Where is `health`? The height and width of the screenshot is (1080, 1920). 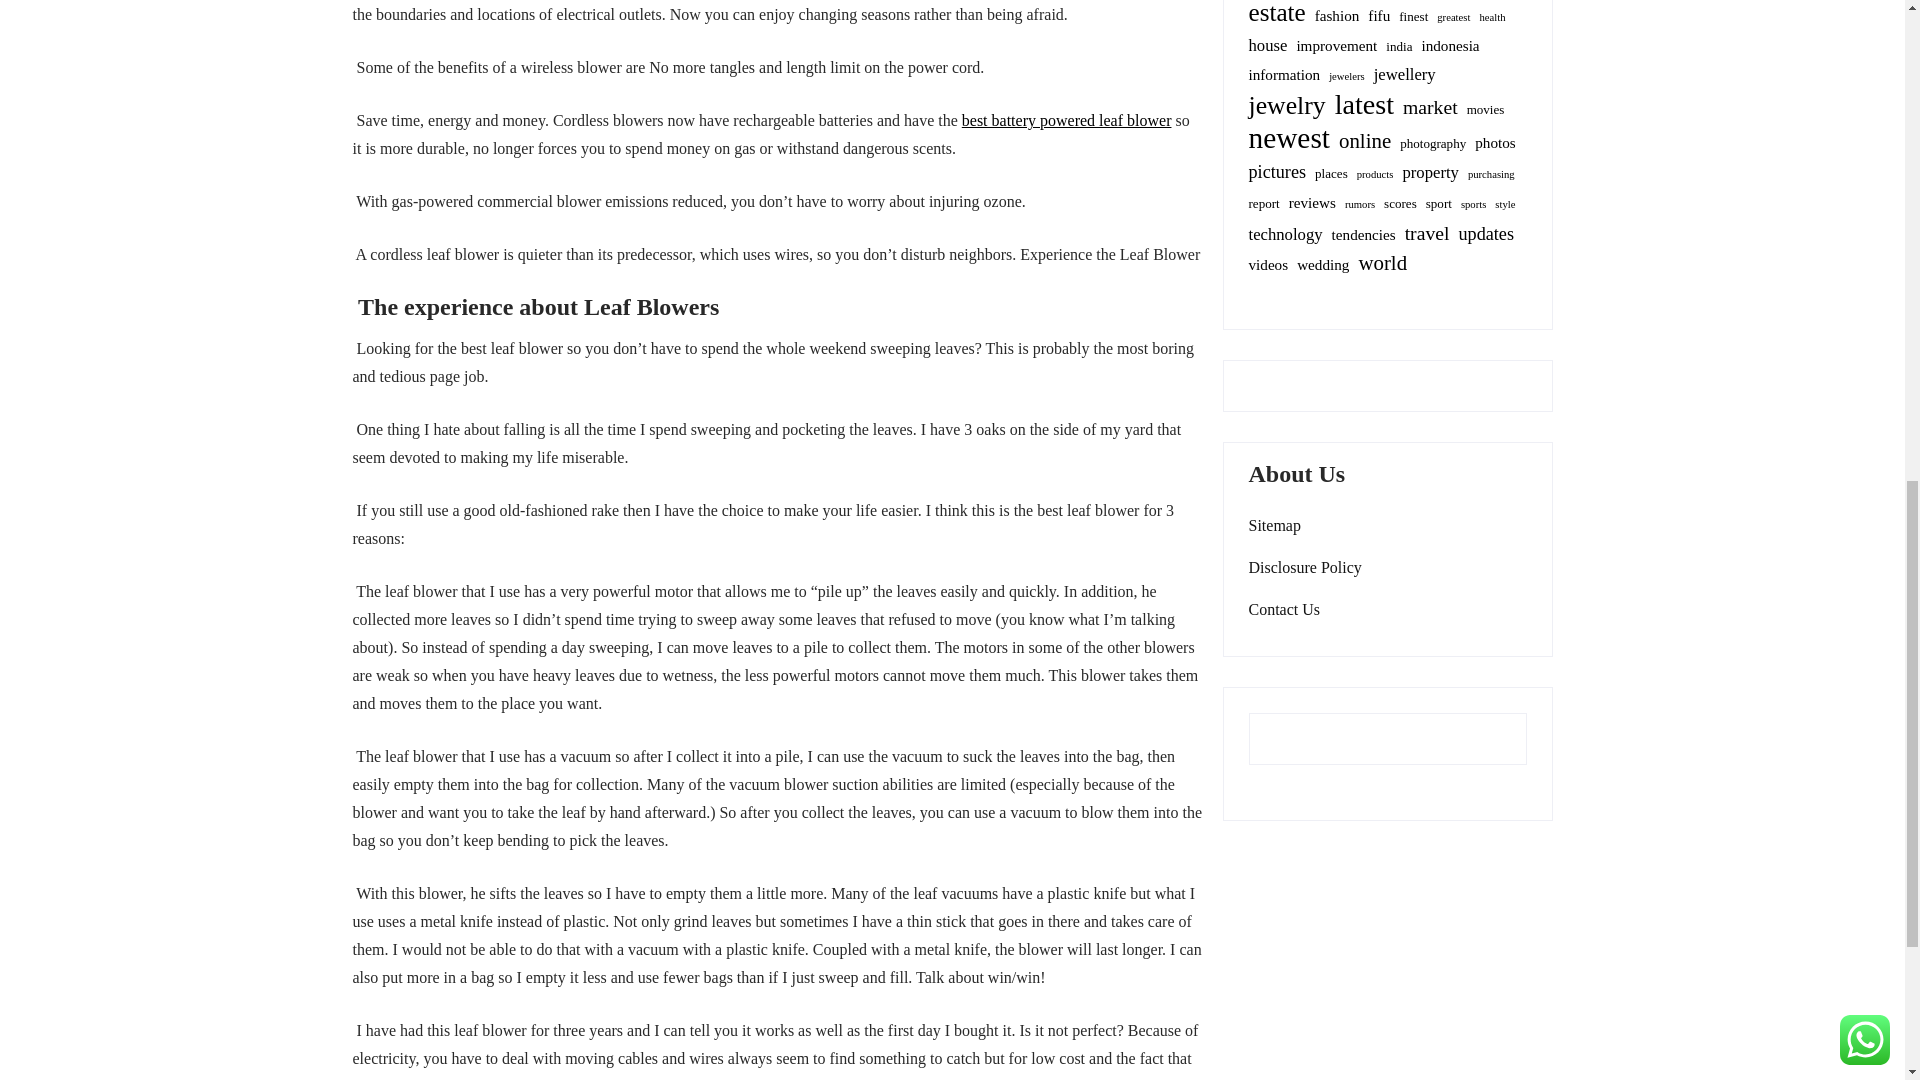 health is located at coordinates (1492, 18).